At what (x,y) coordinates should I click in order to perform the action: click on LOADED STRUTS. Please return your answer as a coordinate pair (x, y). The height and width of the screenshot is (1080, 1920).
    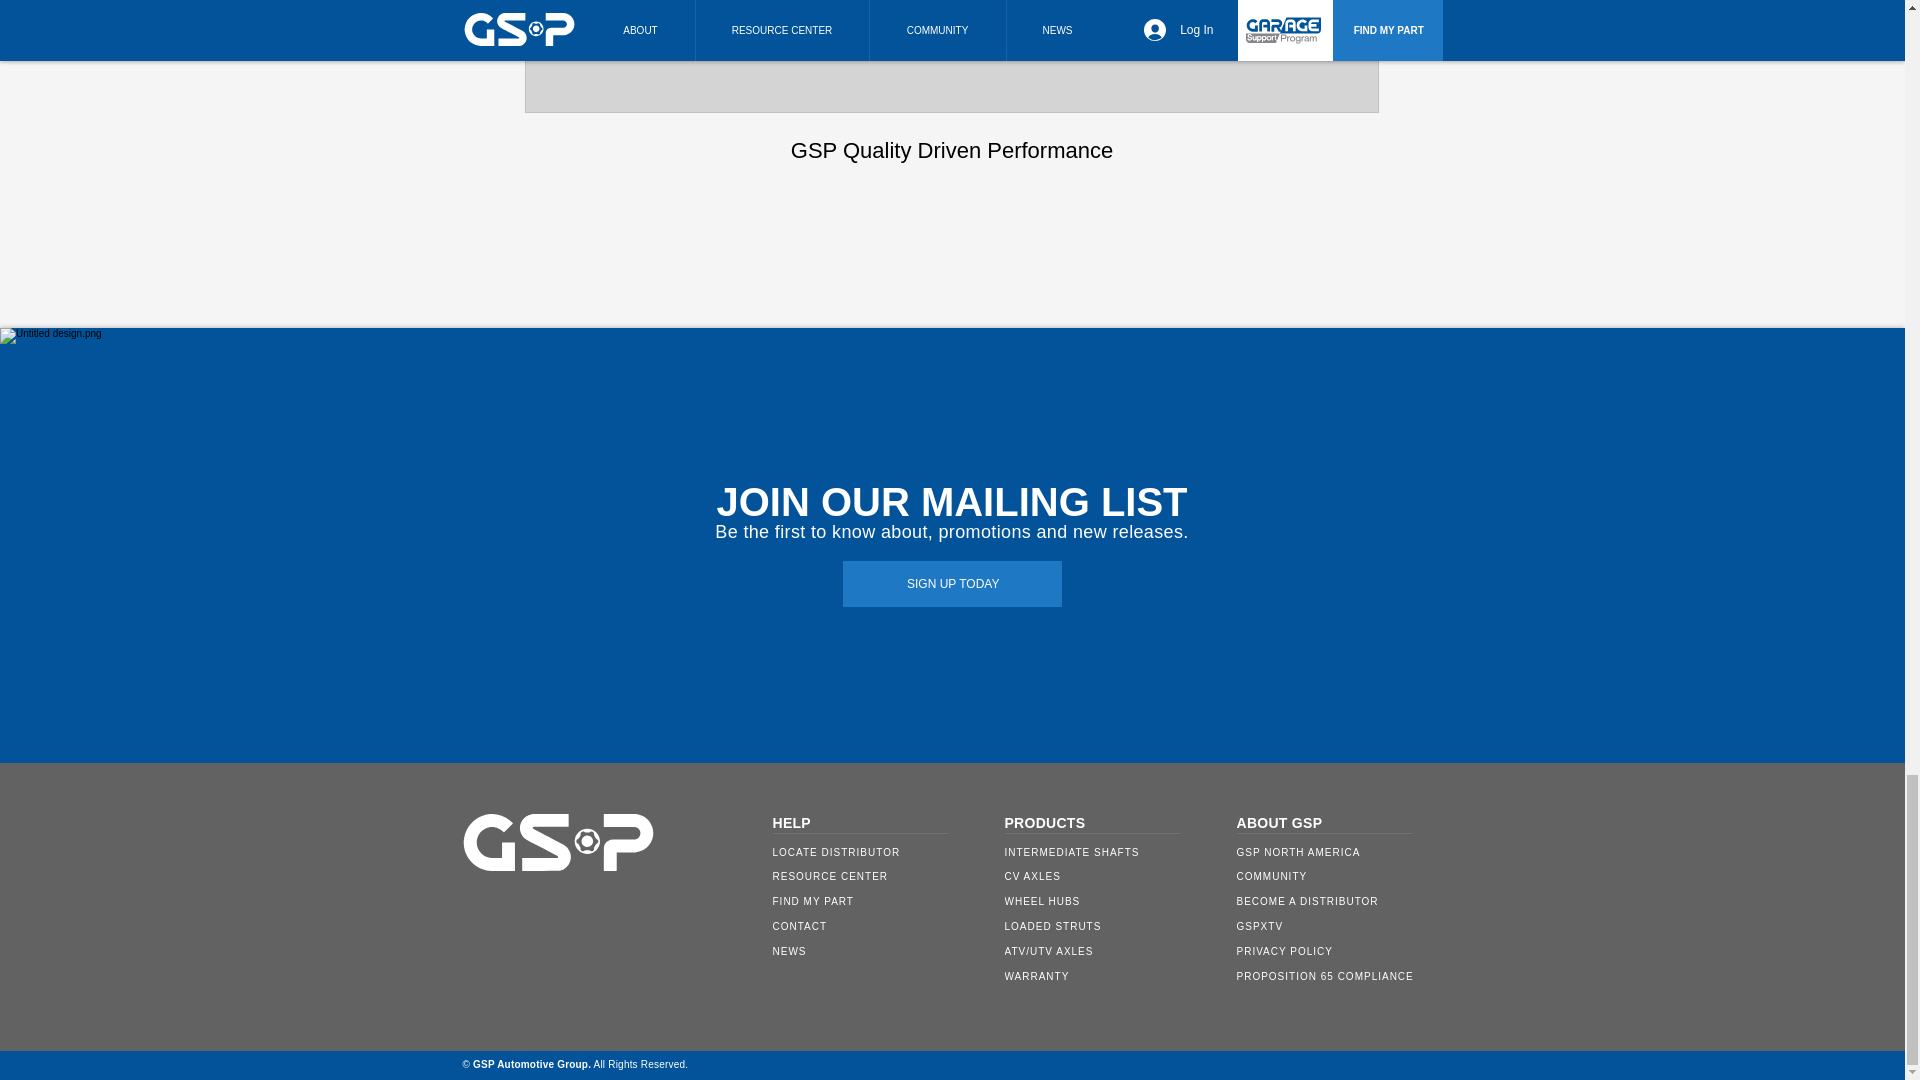
    Looking at the image, I should click on (1338, 976).